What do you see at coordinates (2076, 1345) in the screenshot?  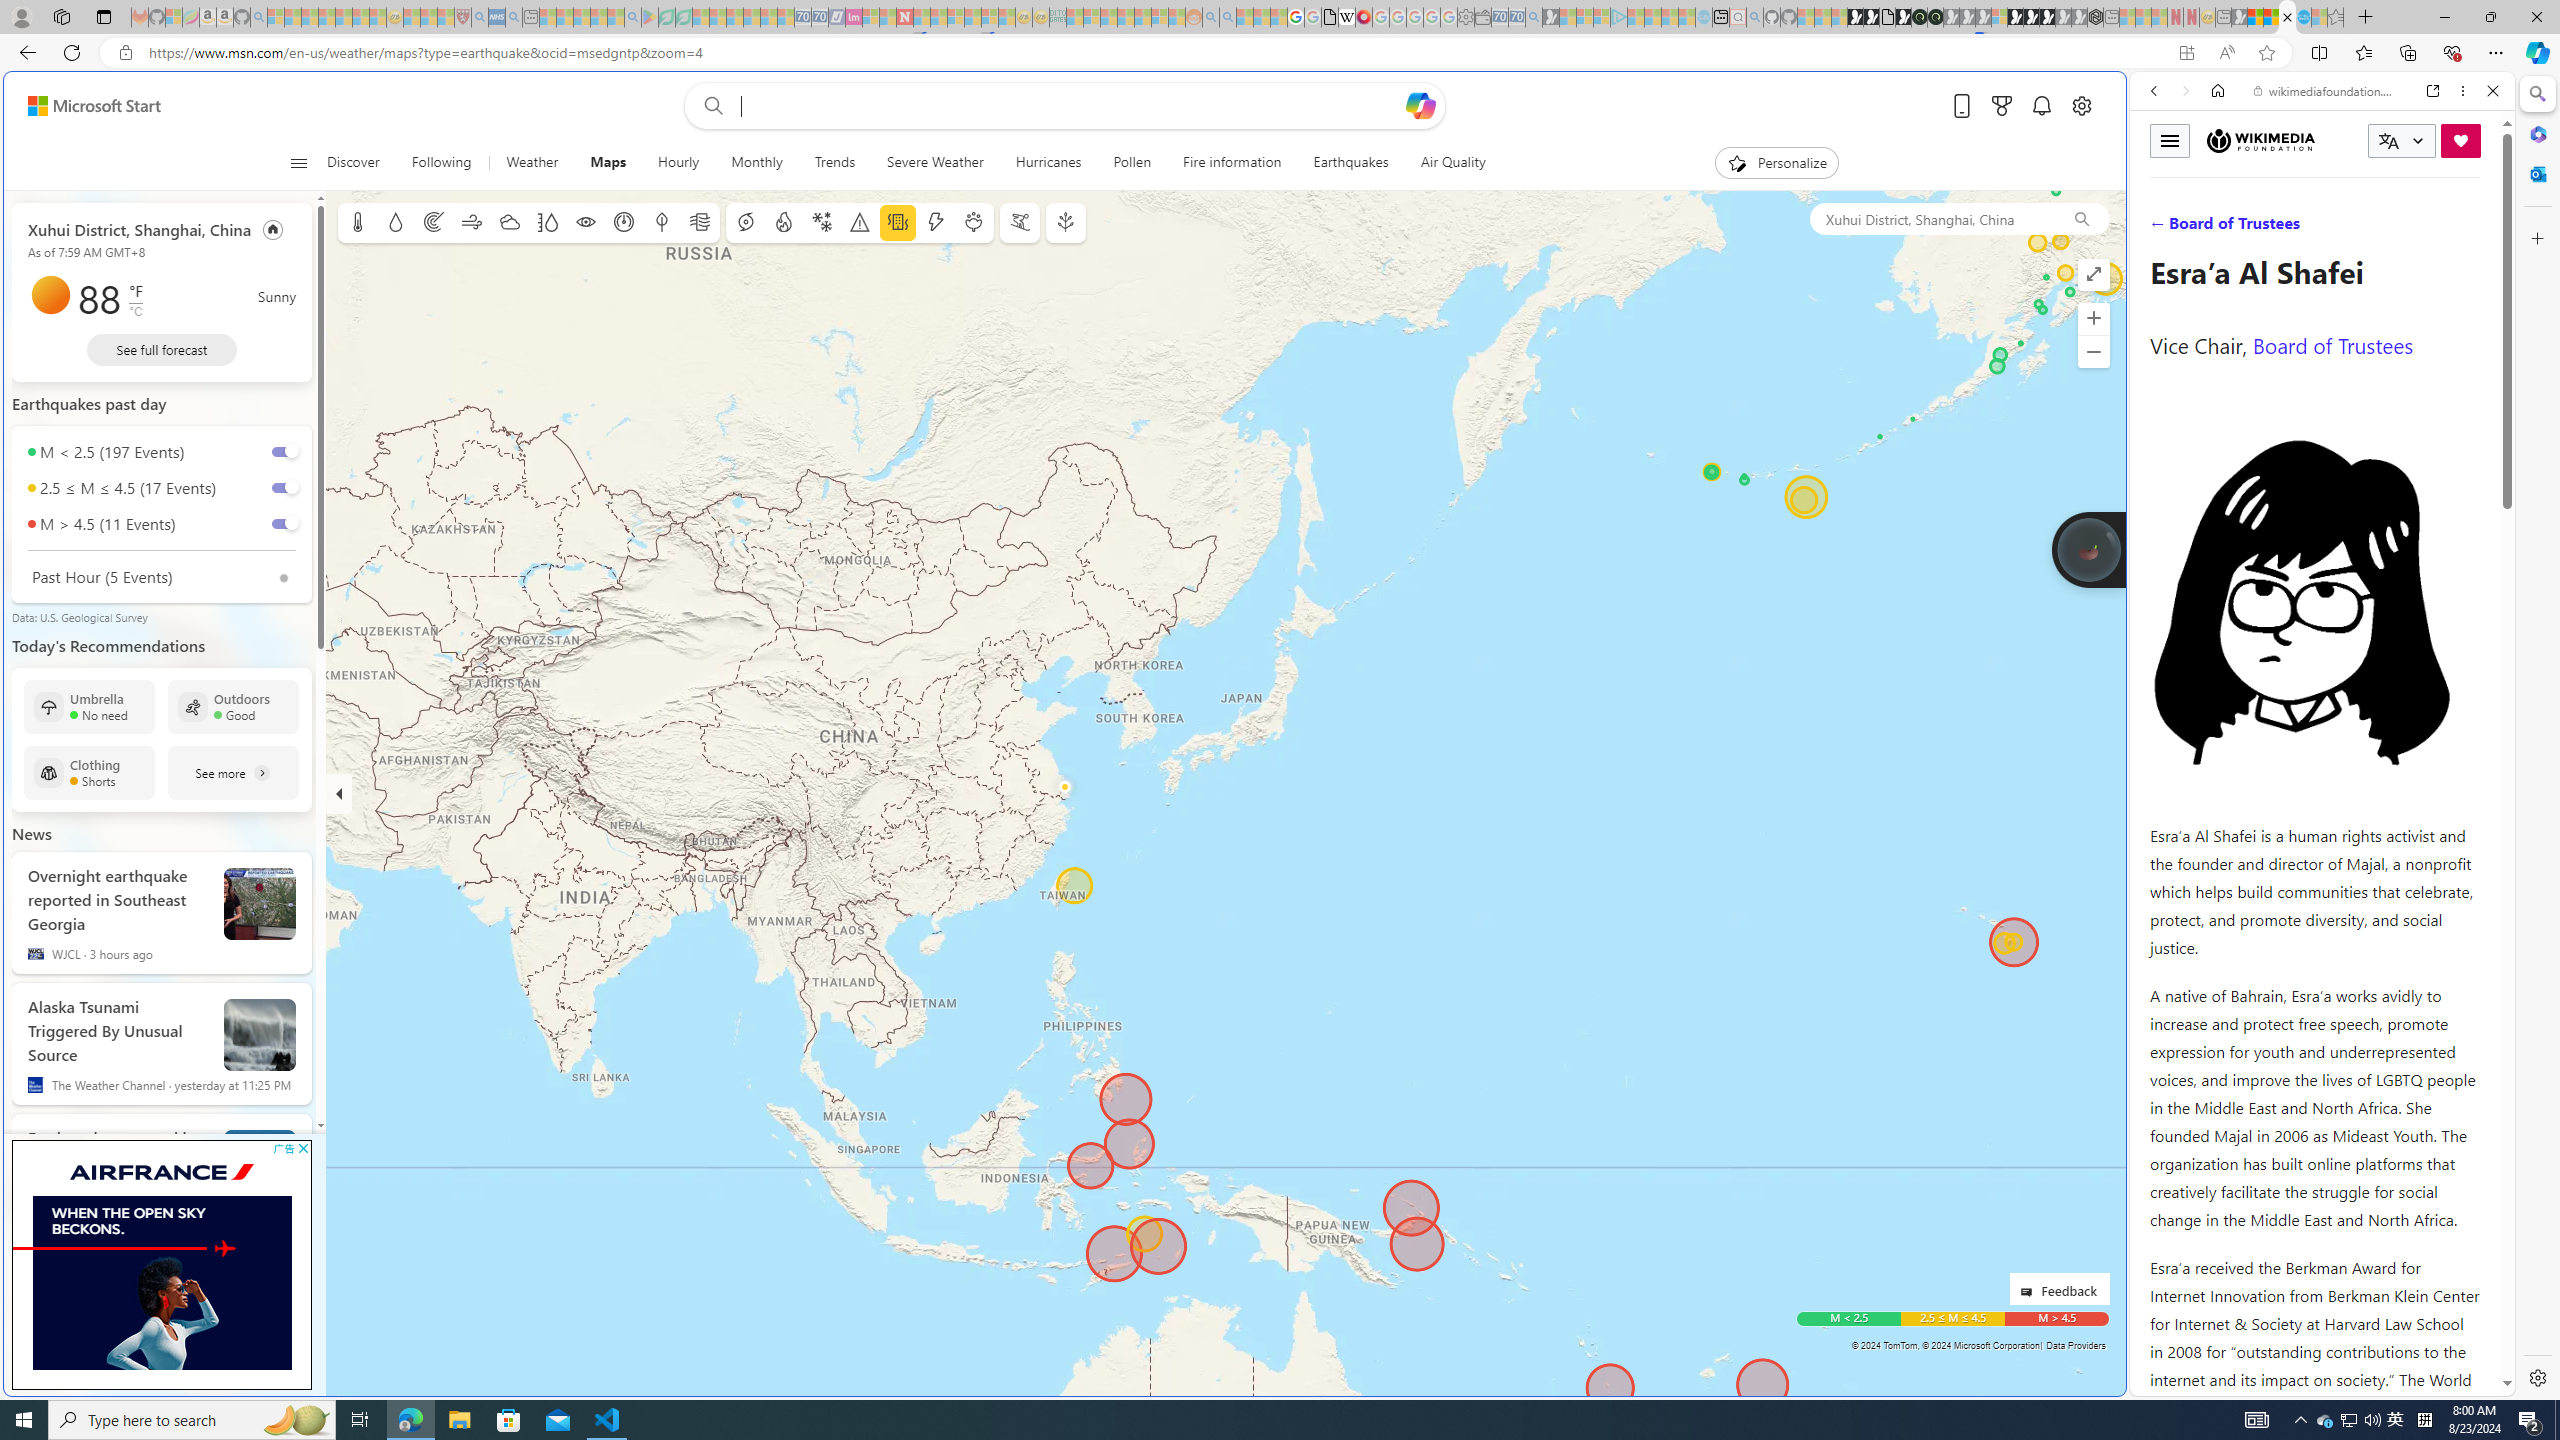 I see `Data Providers` at bounding box center [2076, 1345].